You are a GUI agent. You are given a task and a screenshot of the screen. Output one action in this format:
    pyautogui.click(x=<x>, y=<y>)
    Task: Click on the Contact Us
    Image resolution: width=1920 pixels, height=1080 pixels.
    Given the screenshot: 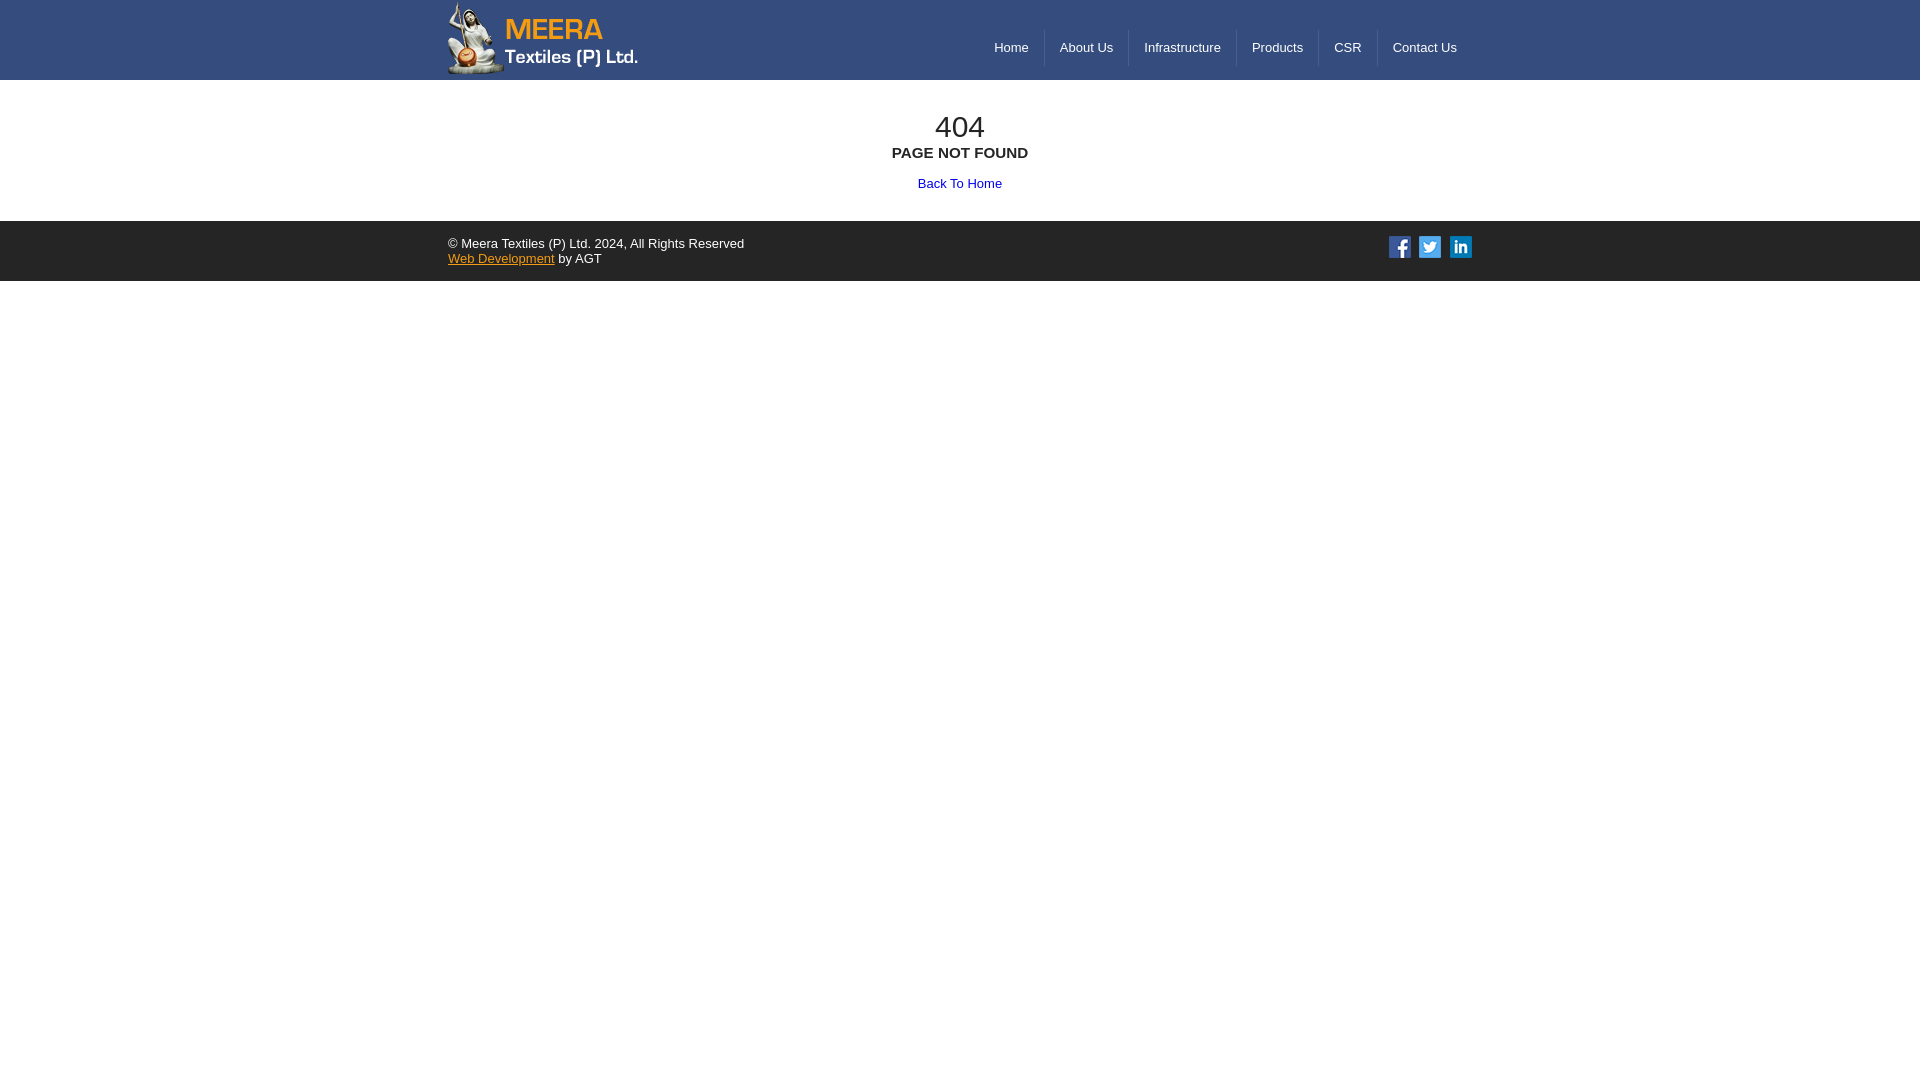 What is the action you would take?
    pyautogui.click(x=1425, y=48)
    